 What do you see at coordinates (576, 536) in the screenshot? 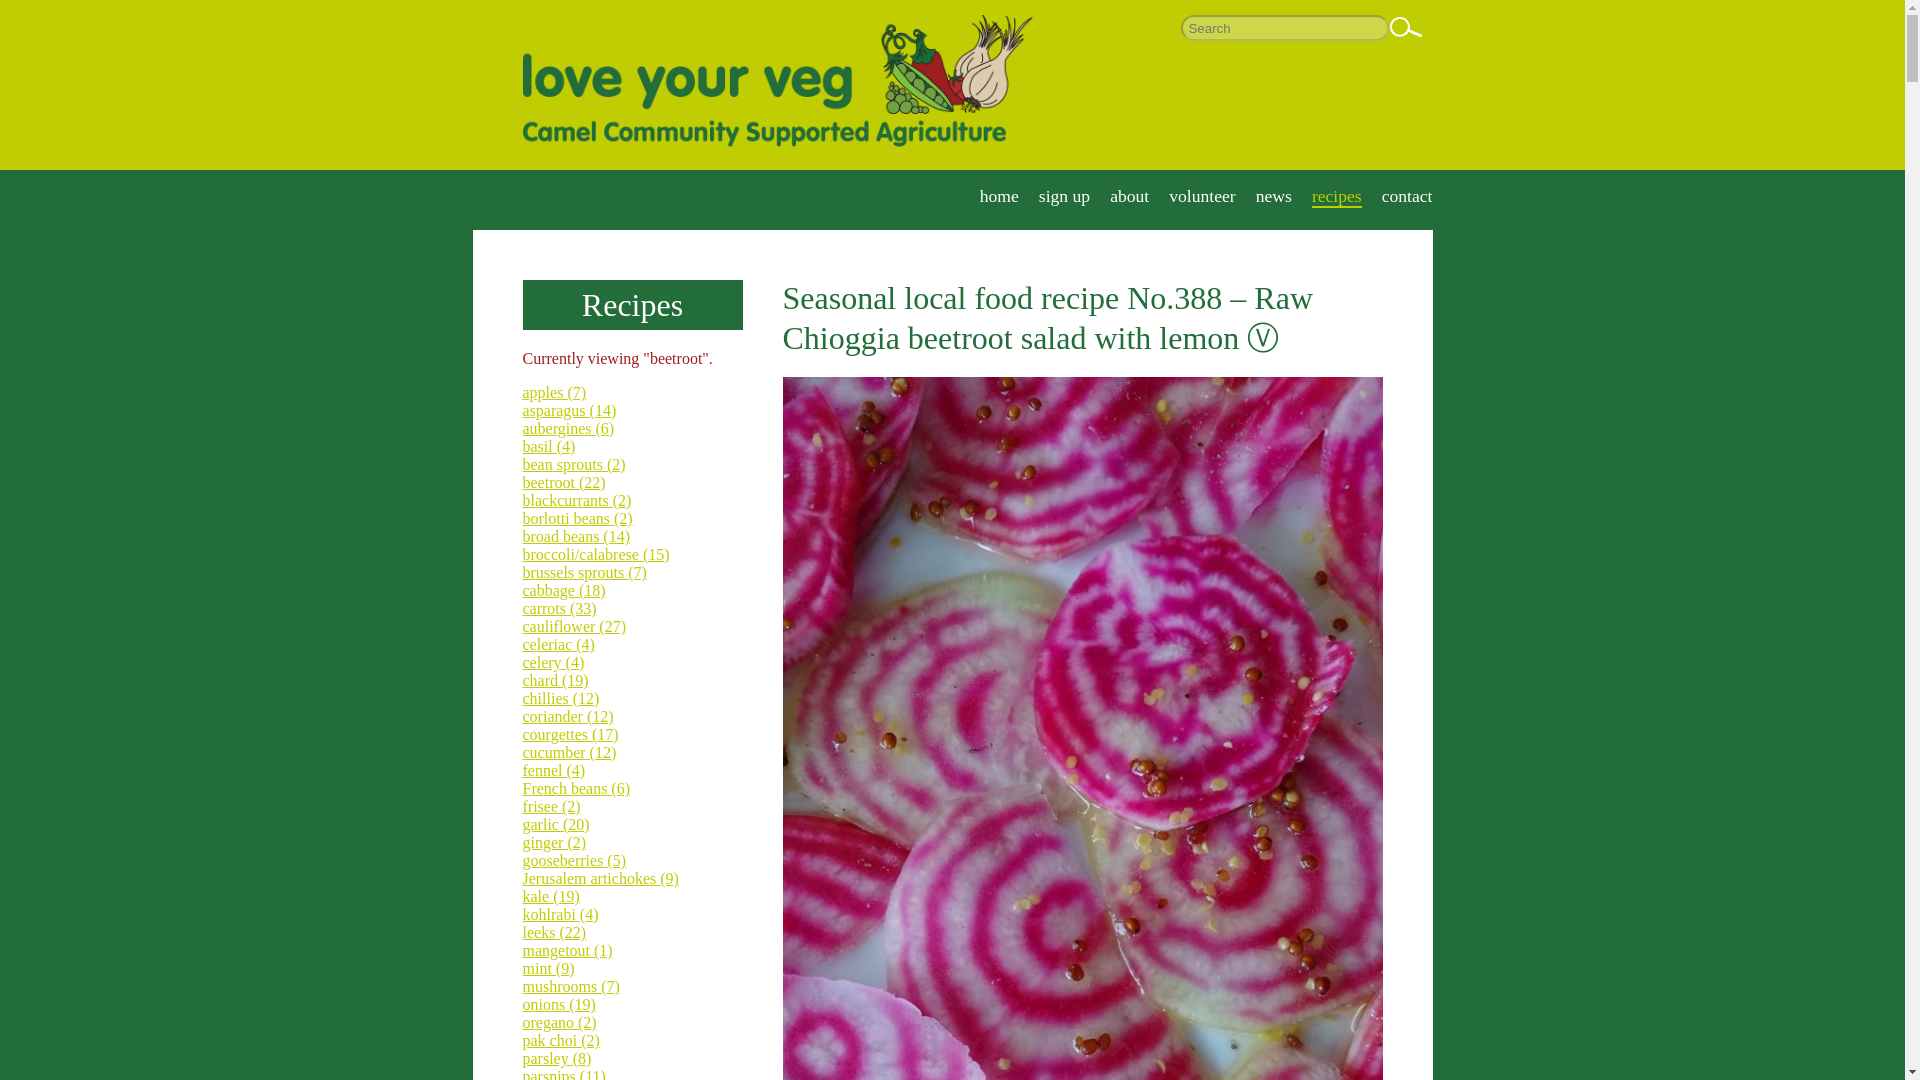
I see `broad beans` at bounding box center [576, 536].